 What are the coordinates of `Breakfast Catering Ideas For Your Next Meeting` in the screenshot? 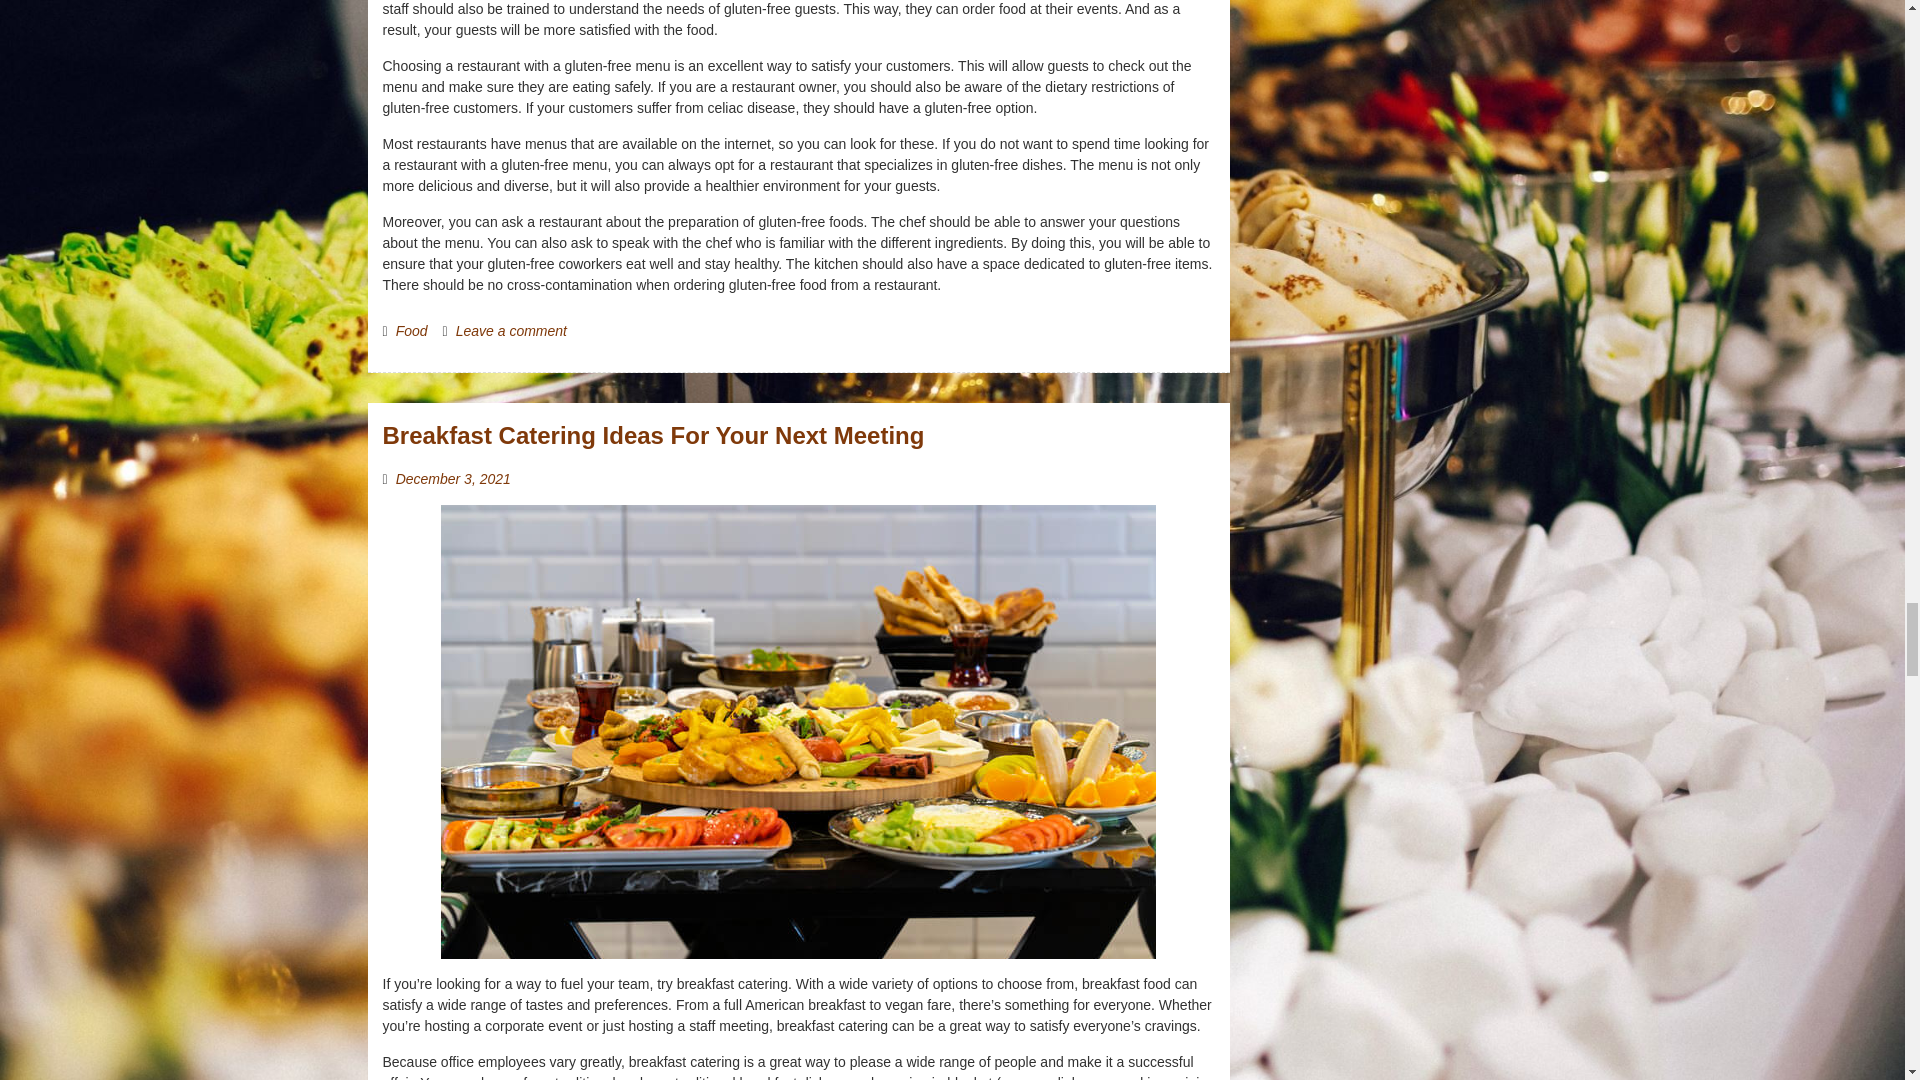 It's located at (652, 436).